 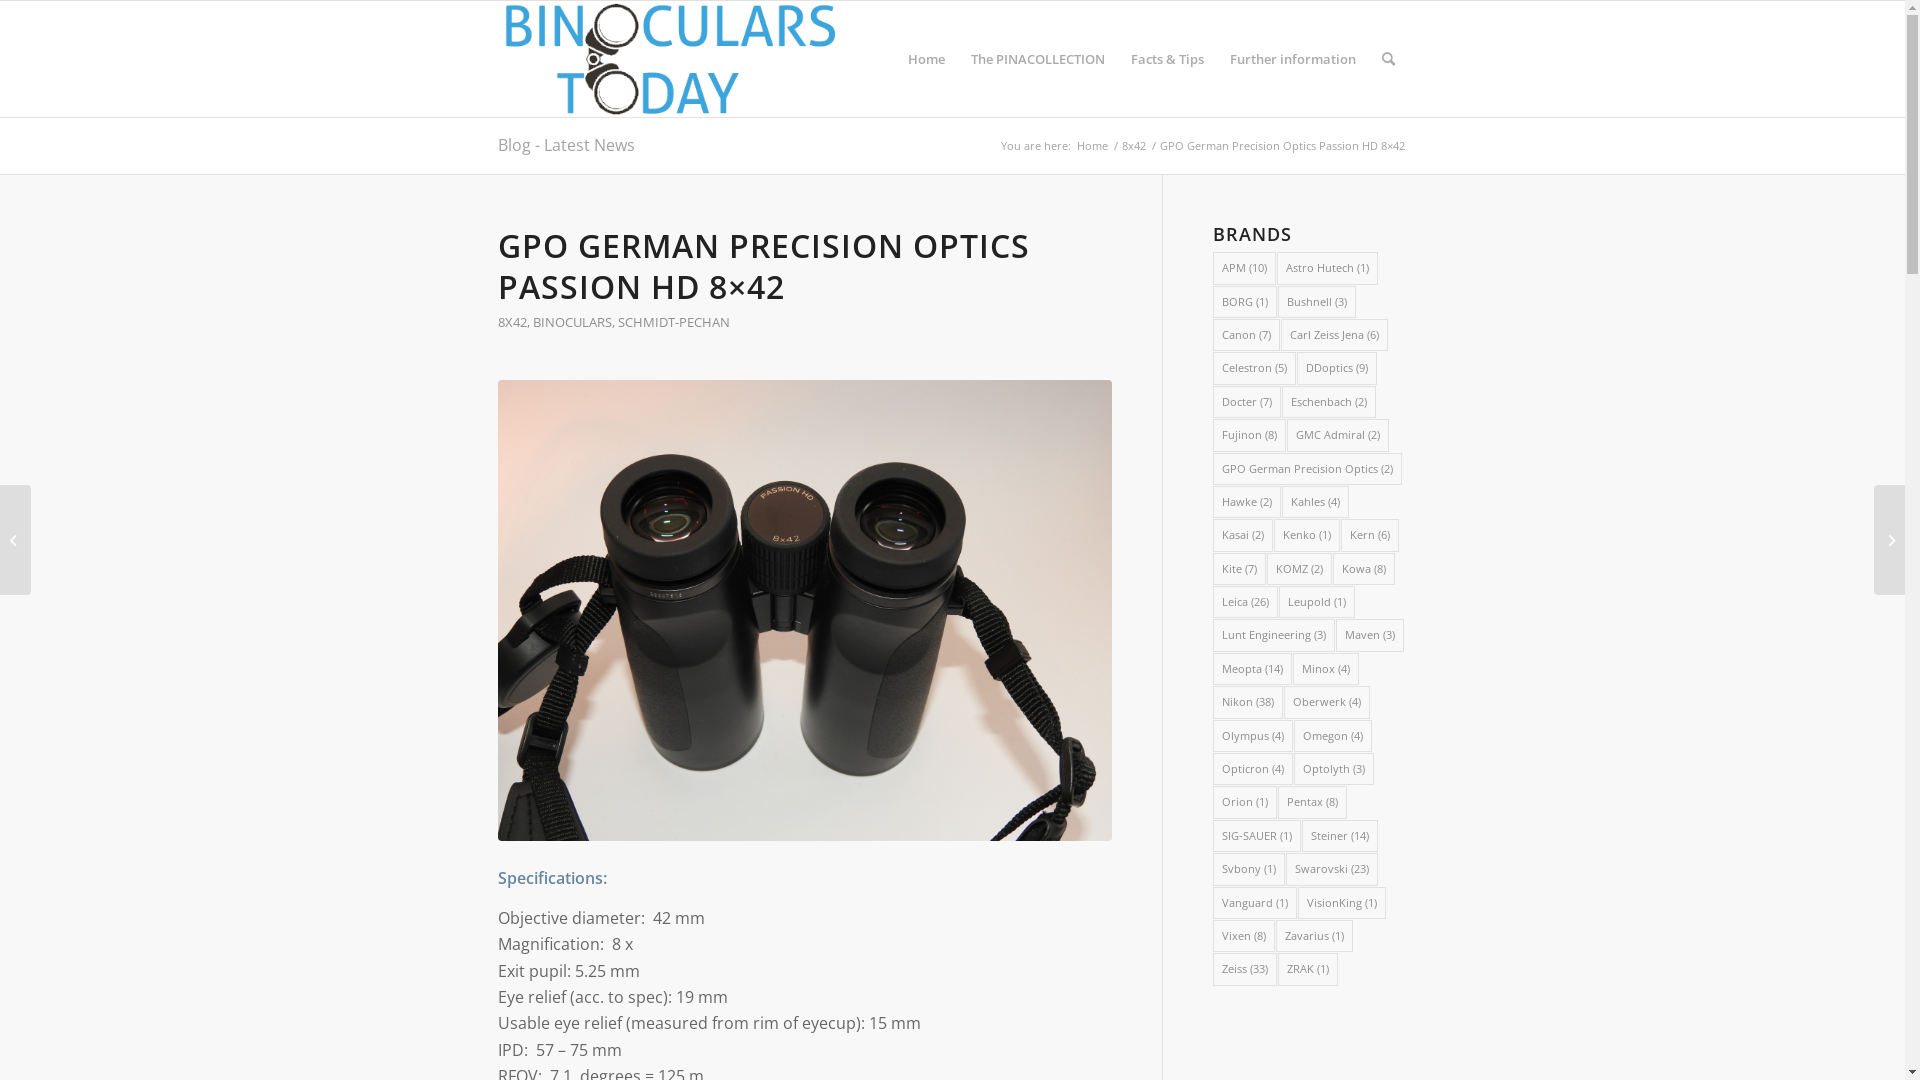 What do you see at coordinates (1370, 635) in the screenshot?
I see `Maven (3)` at bounding box center [1370, 635].